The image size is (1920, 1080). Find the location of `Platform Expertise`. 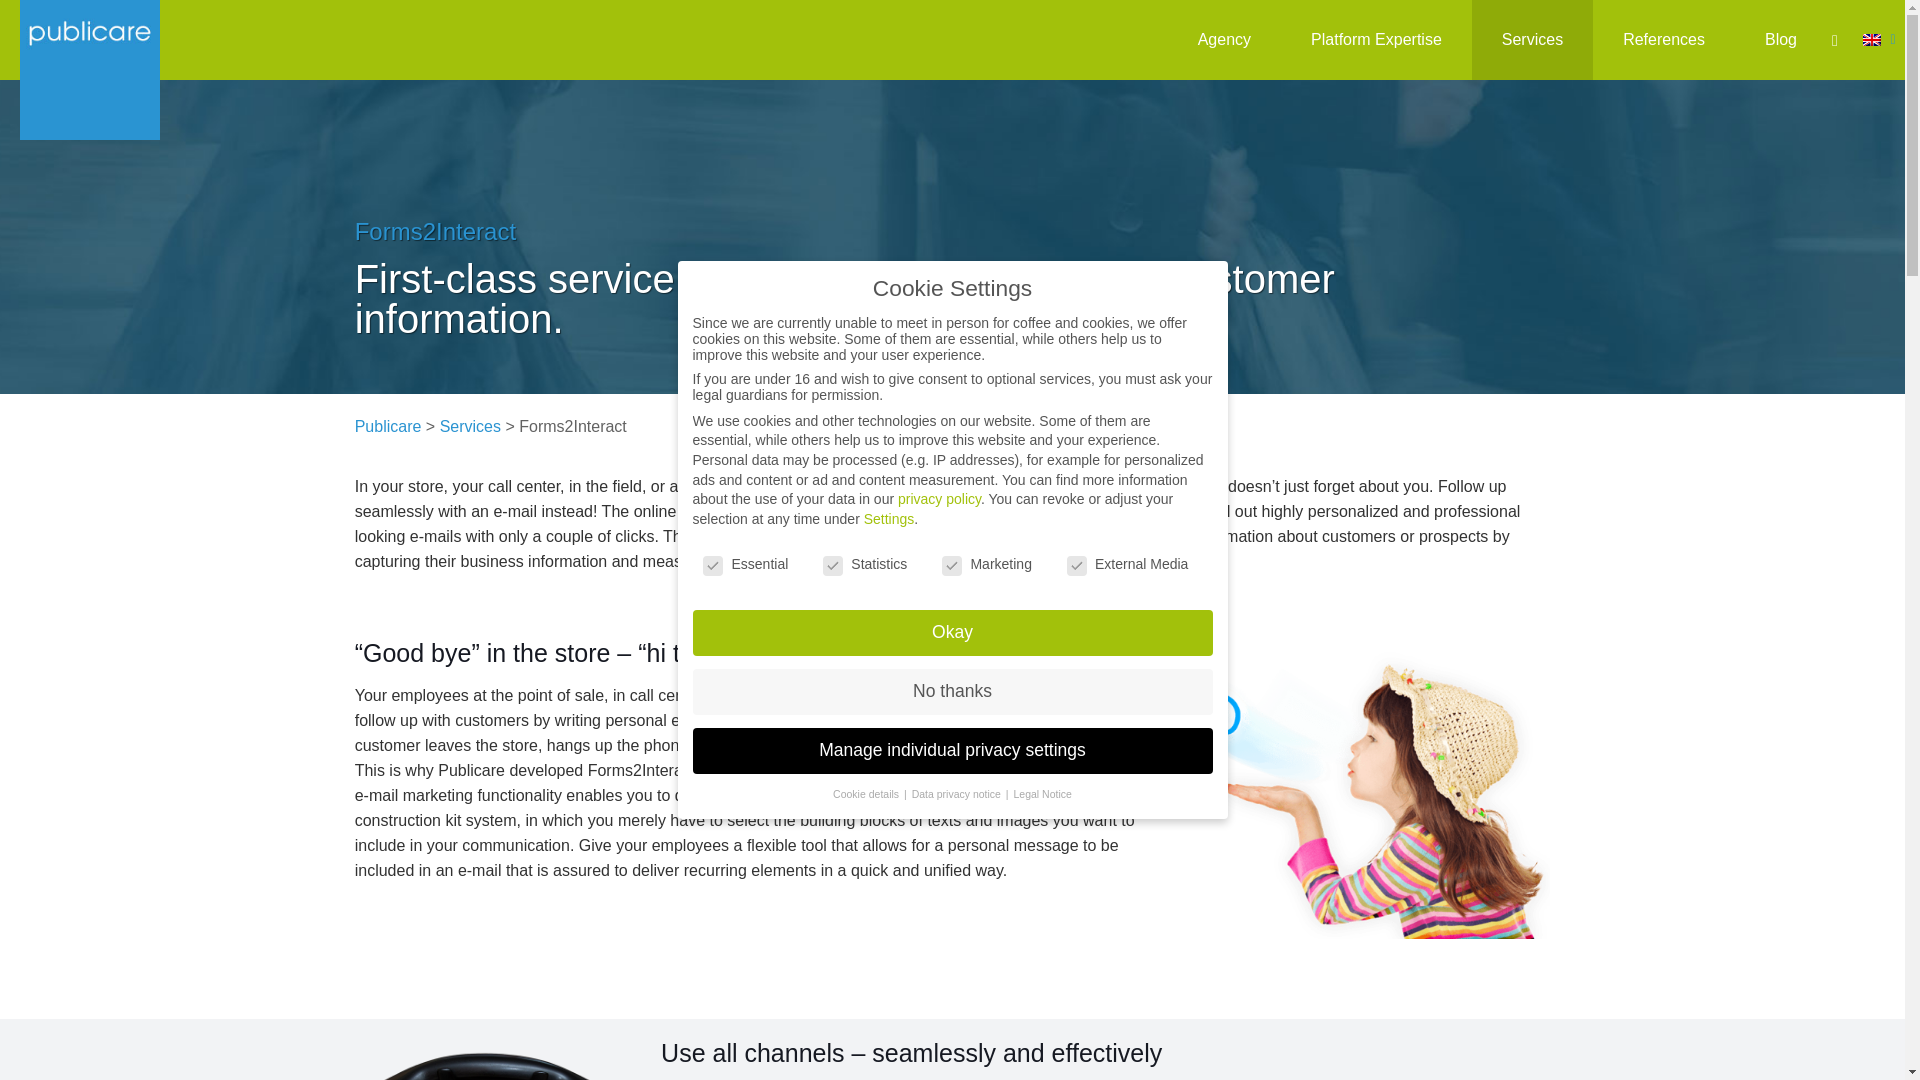

Platform Expertise is located at coordinates (1376, 40).